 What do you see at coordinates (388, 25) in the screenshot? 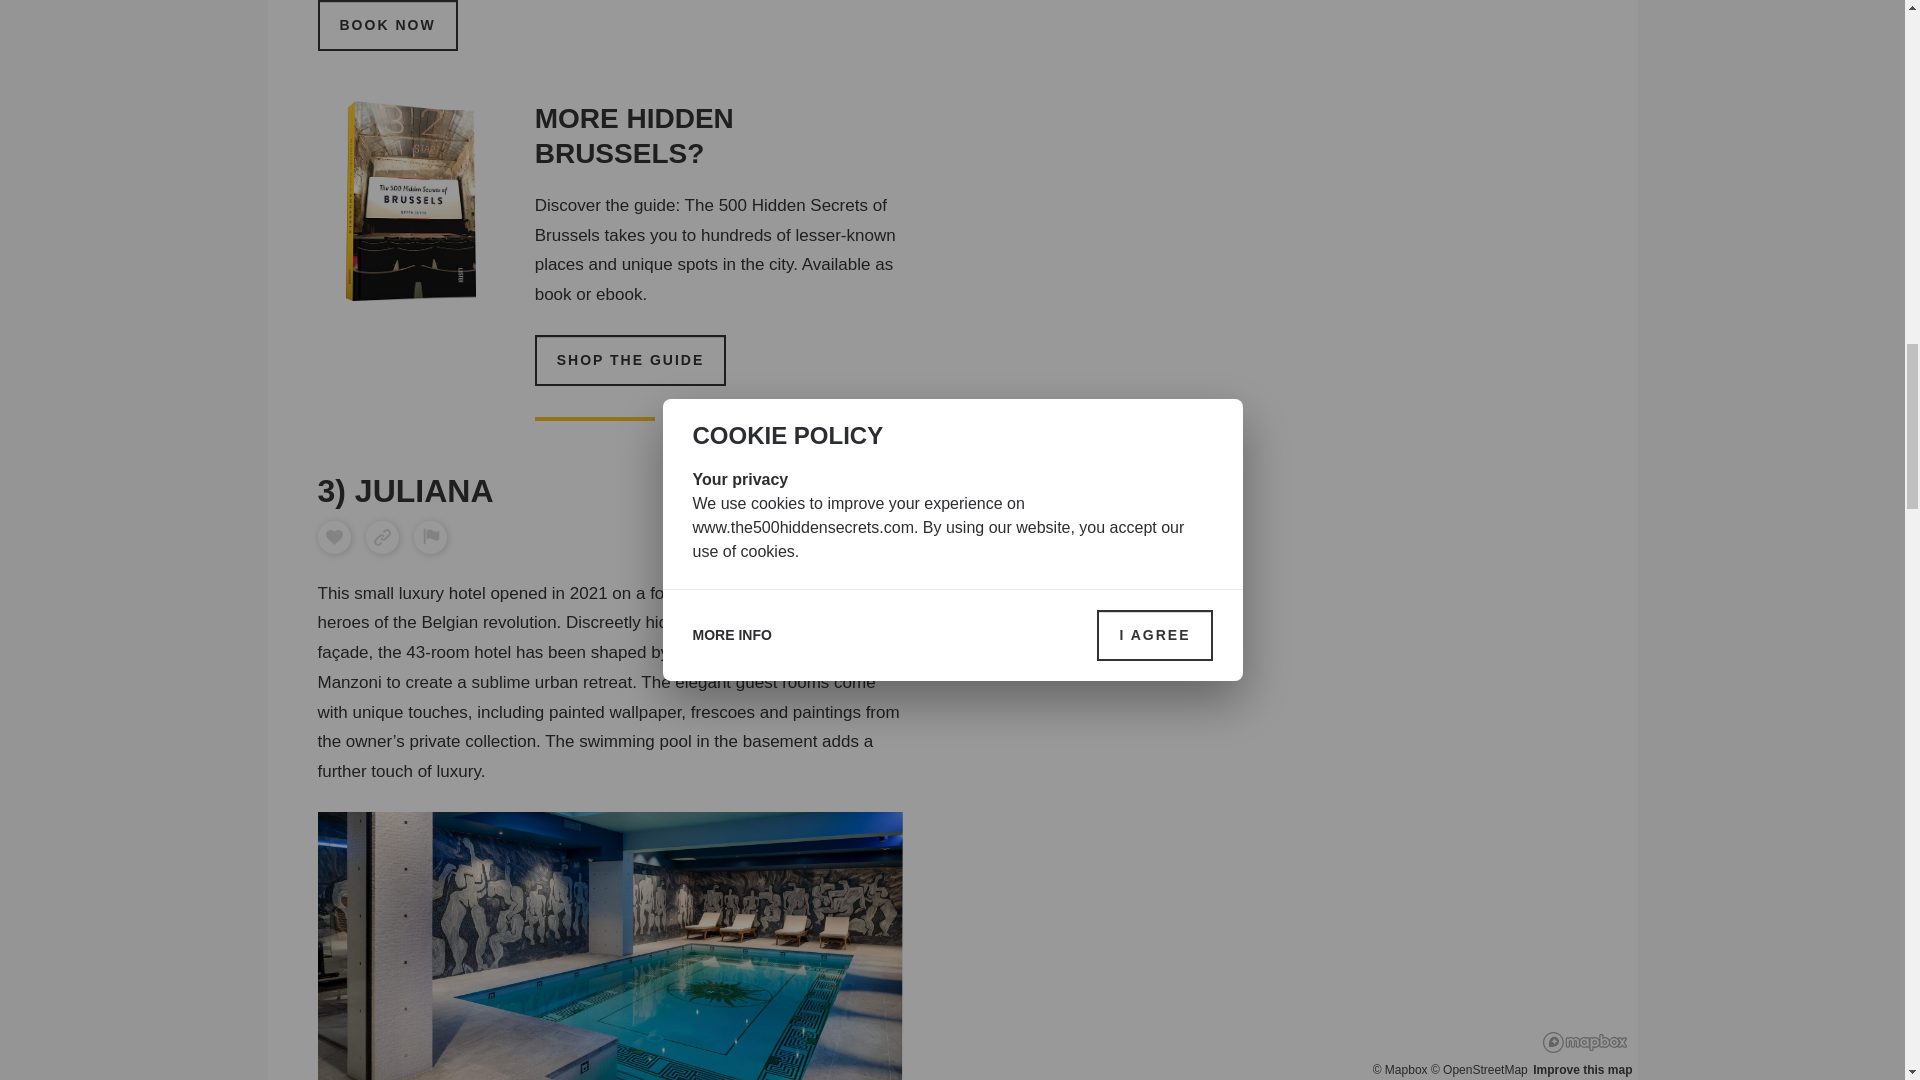
I see `BOOK NOW` at bounding box center [388, 25].